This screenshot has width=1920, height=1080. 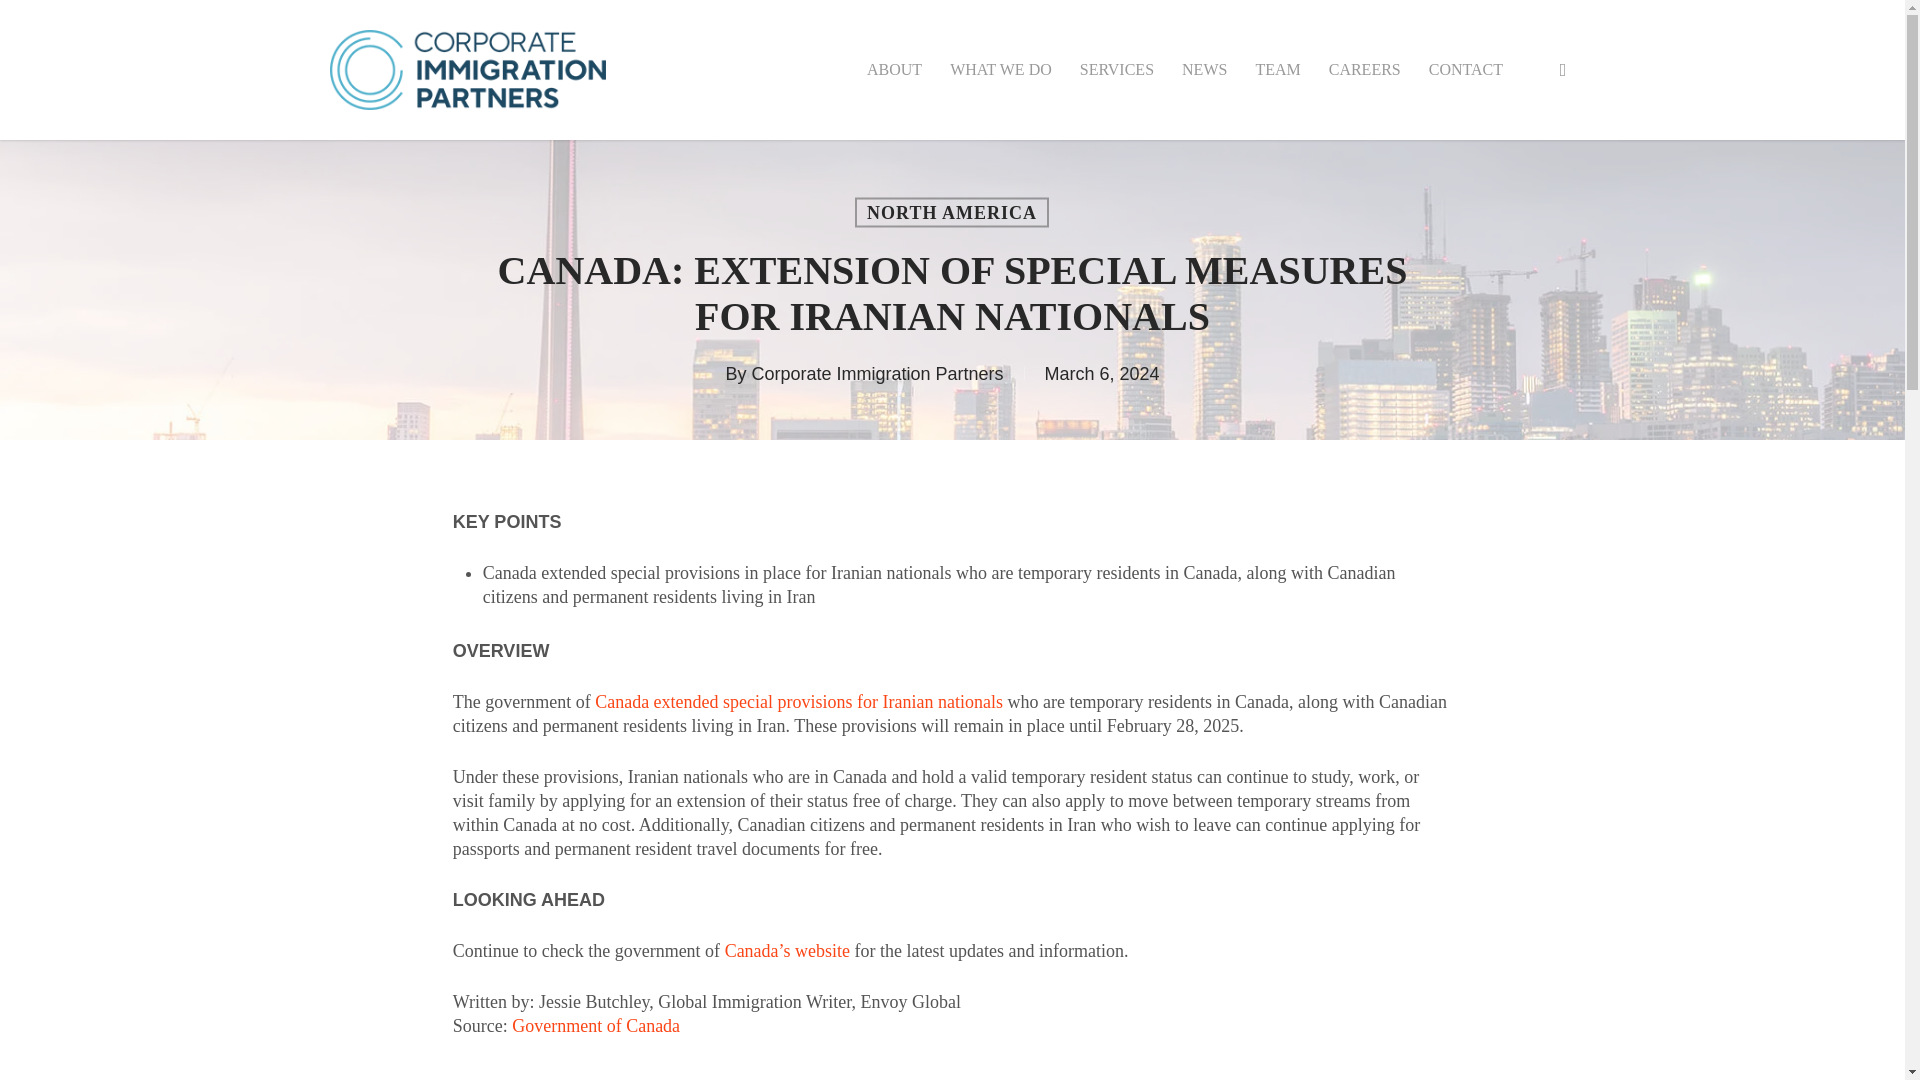 What do you see at coordinates (1562, 70) in the screenshot?
I see `search` at bounding box center [1562, 70].